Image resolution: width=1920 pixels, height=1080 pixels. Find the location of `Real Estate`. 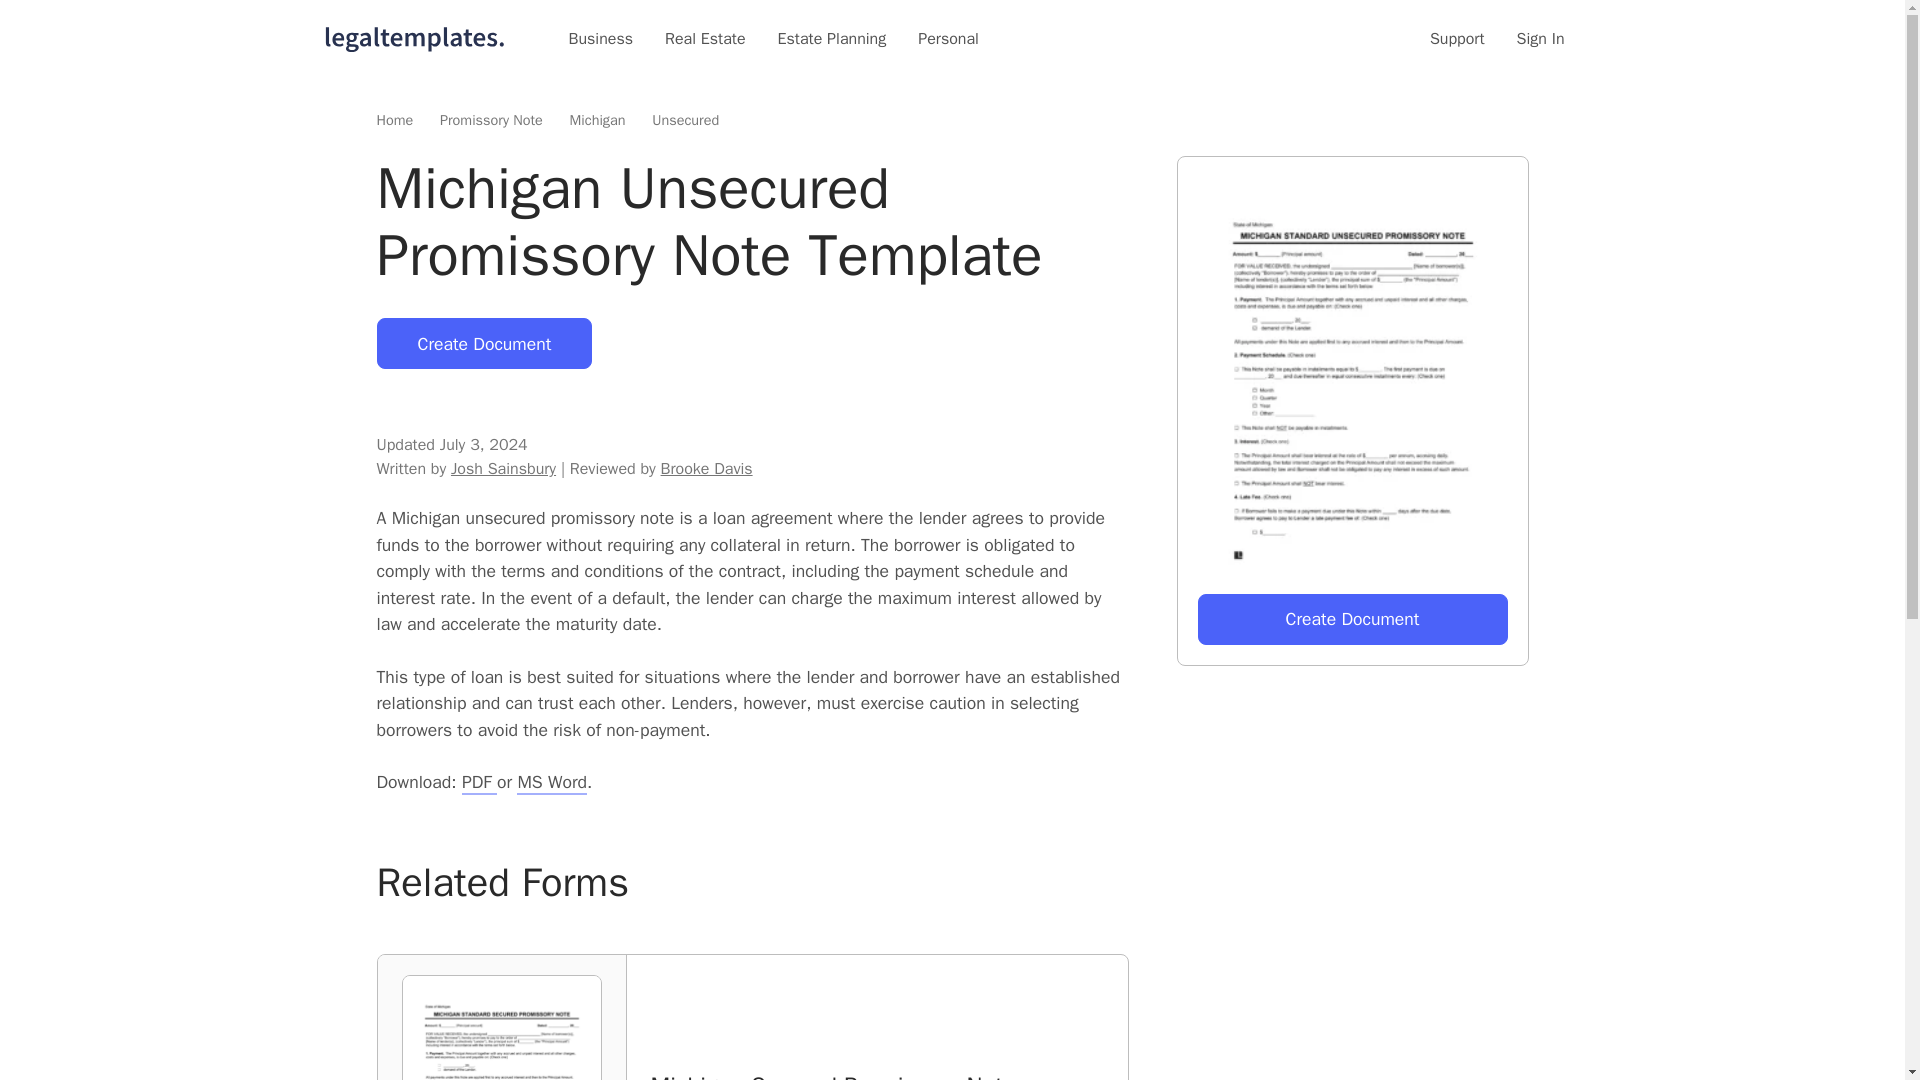

Real Estate is located at coordinates (705, 38).